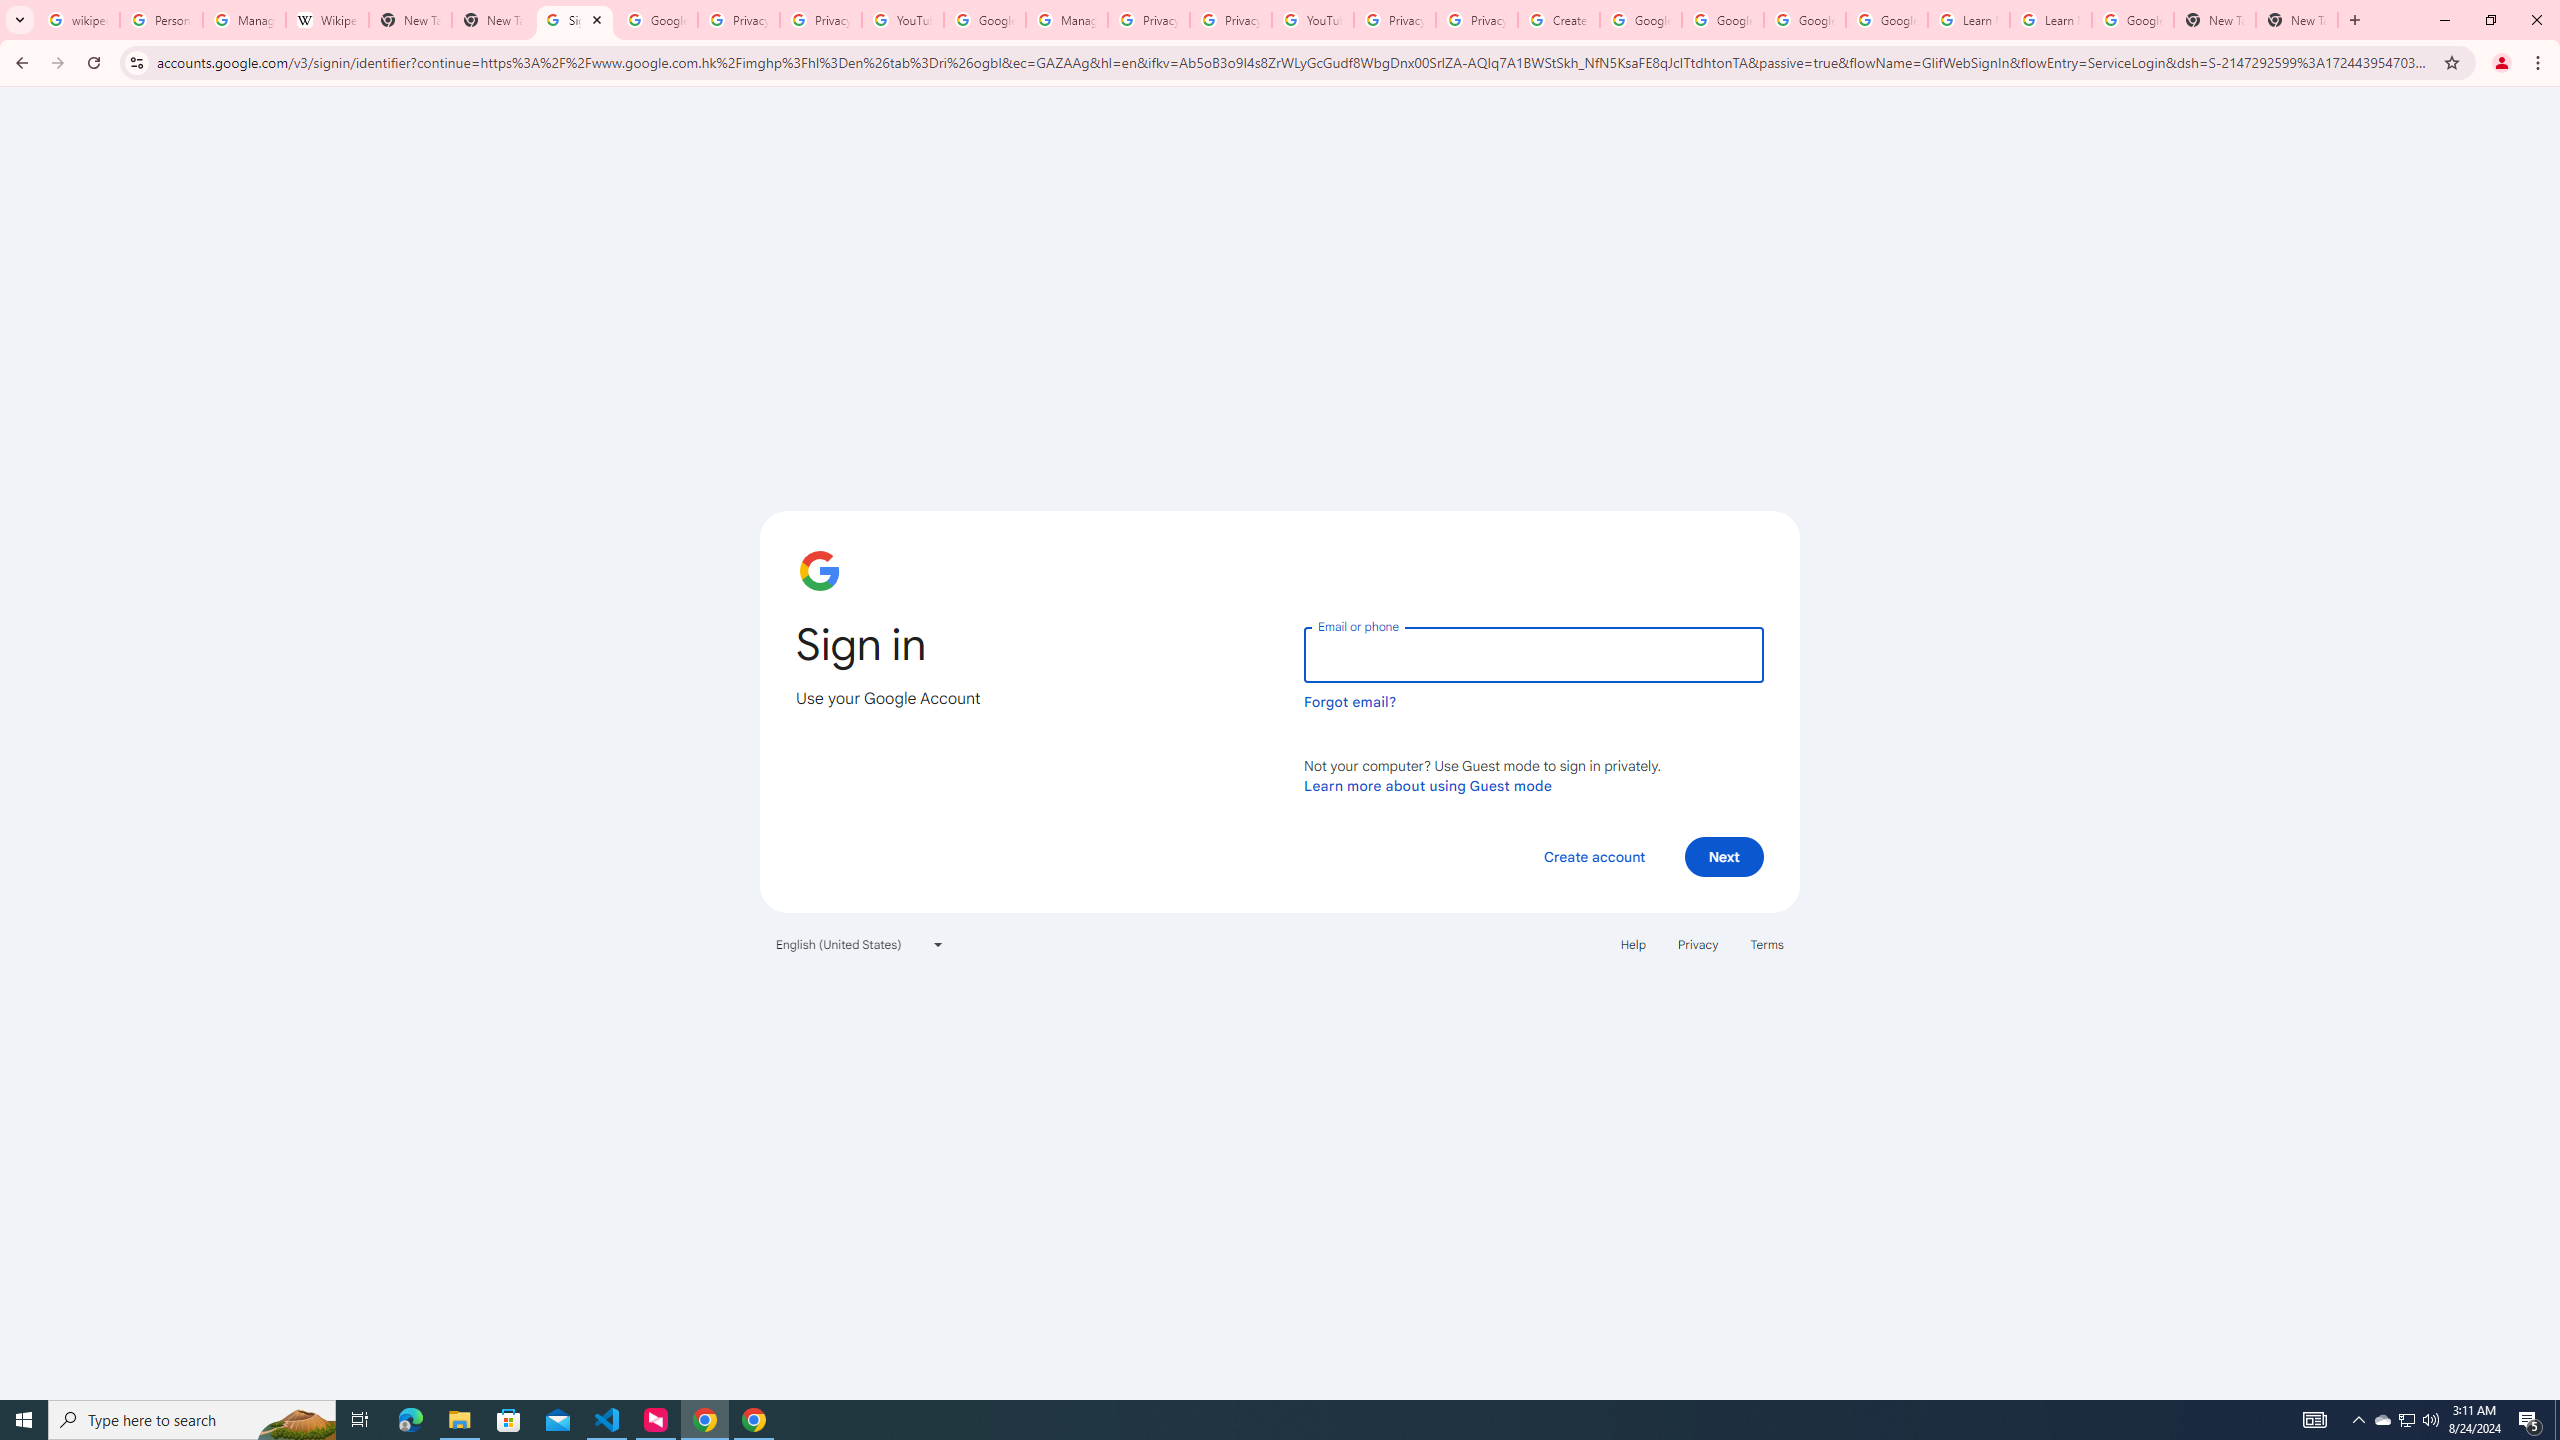  Describe the element at coordinates (984, 20) in the screenshot. I see `Google Account Help` at that location.